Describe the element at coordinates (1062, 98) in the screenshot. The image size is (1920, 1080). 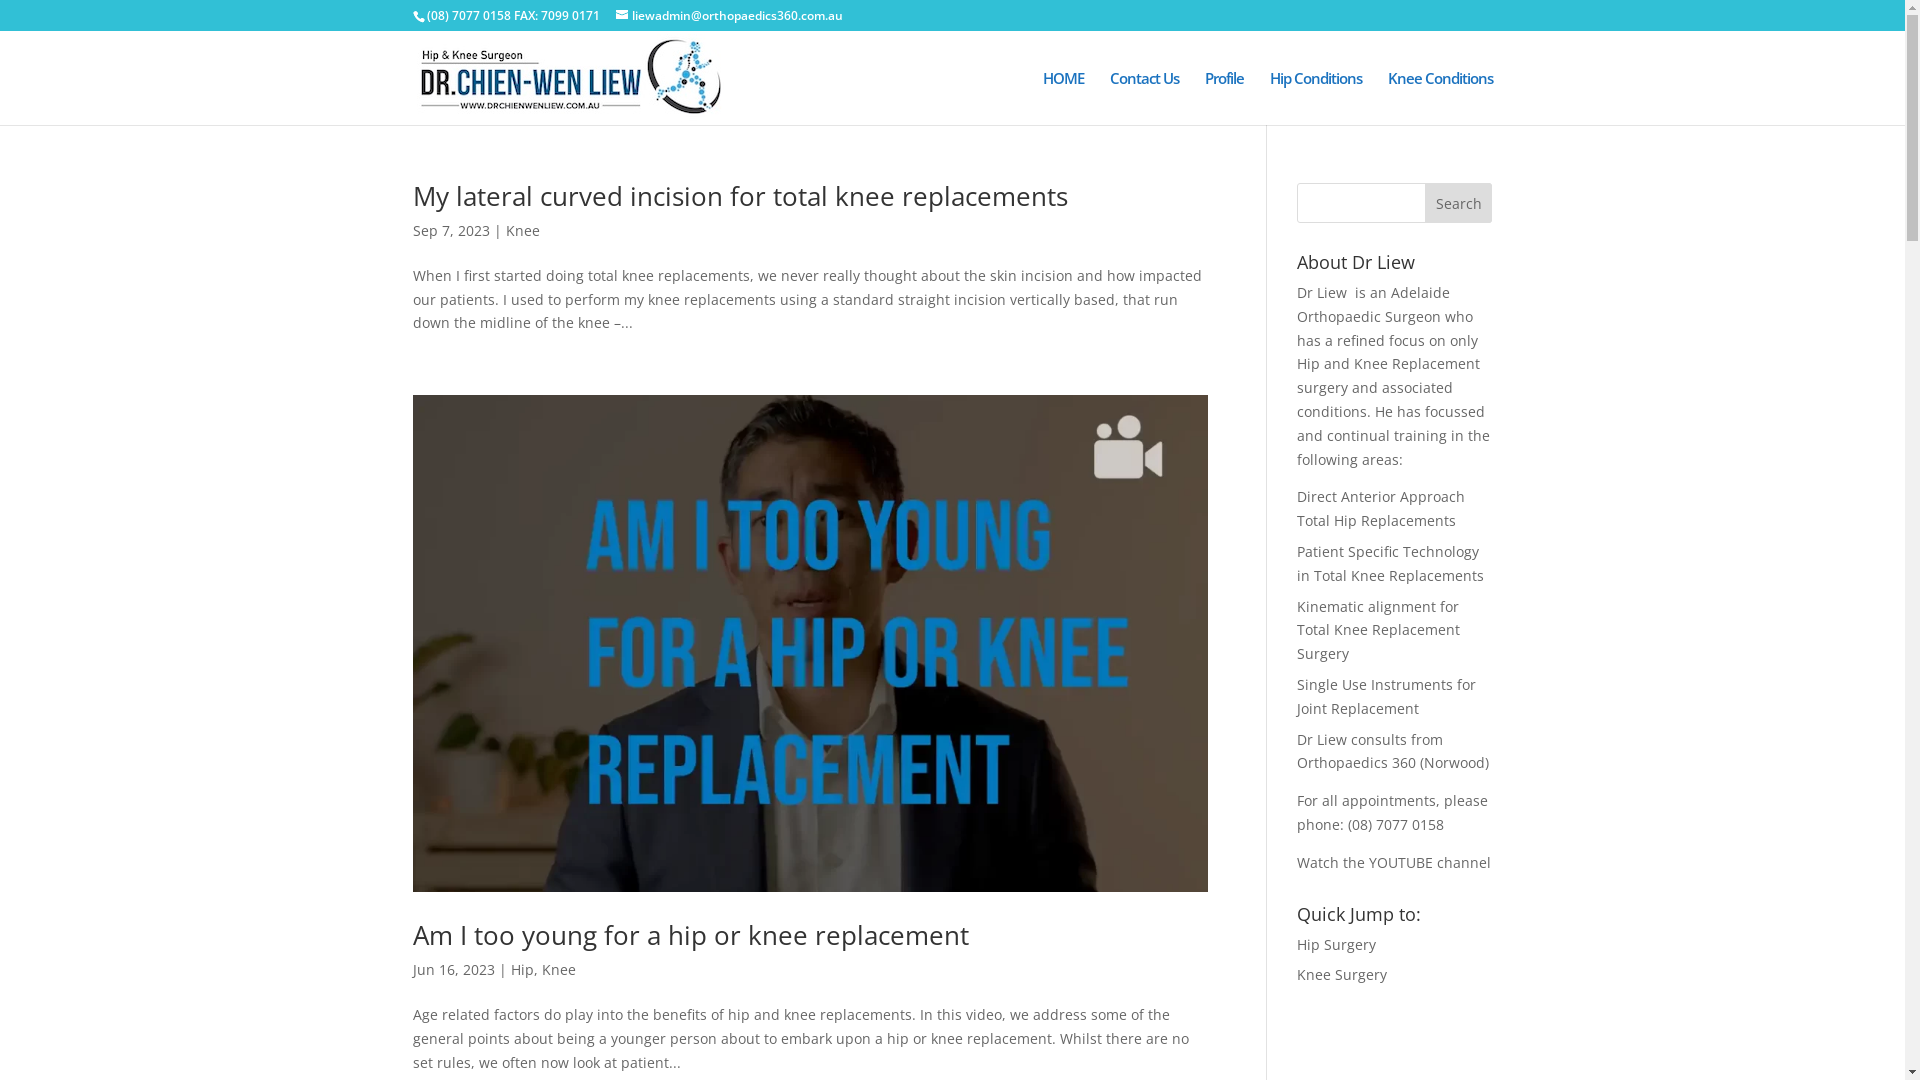
I see `HOME` at that location.